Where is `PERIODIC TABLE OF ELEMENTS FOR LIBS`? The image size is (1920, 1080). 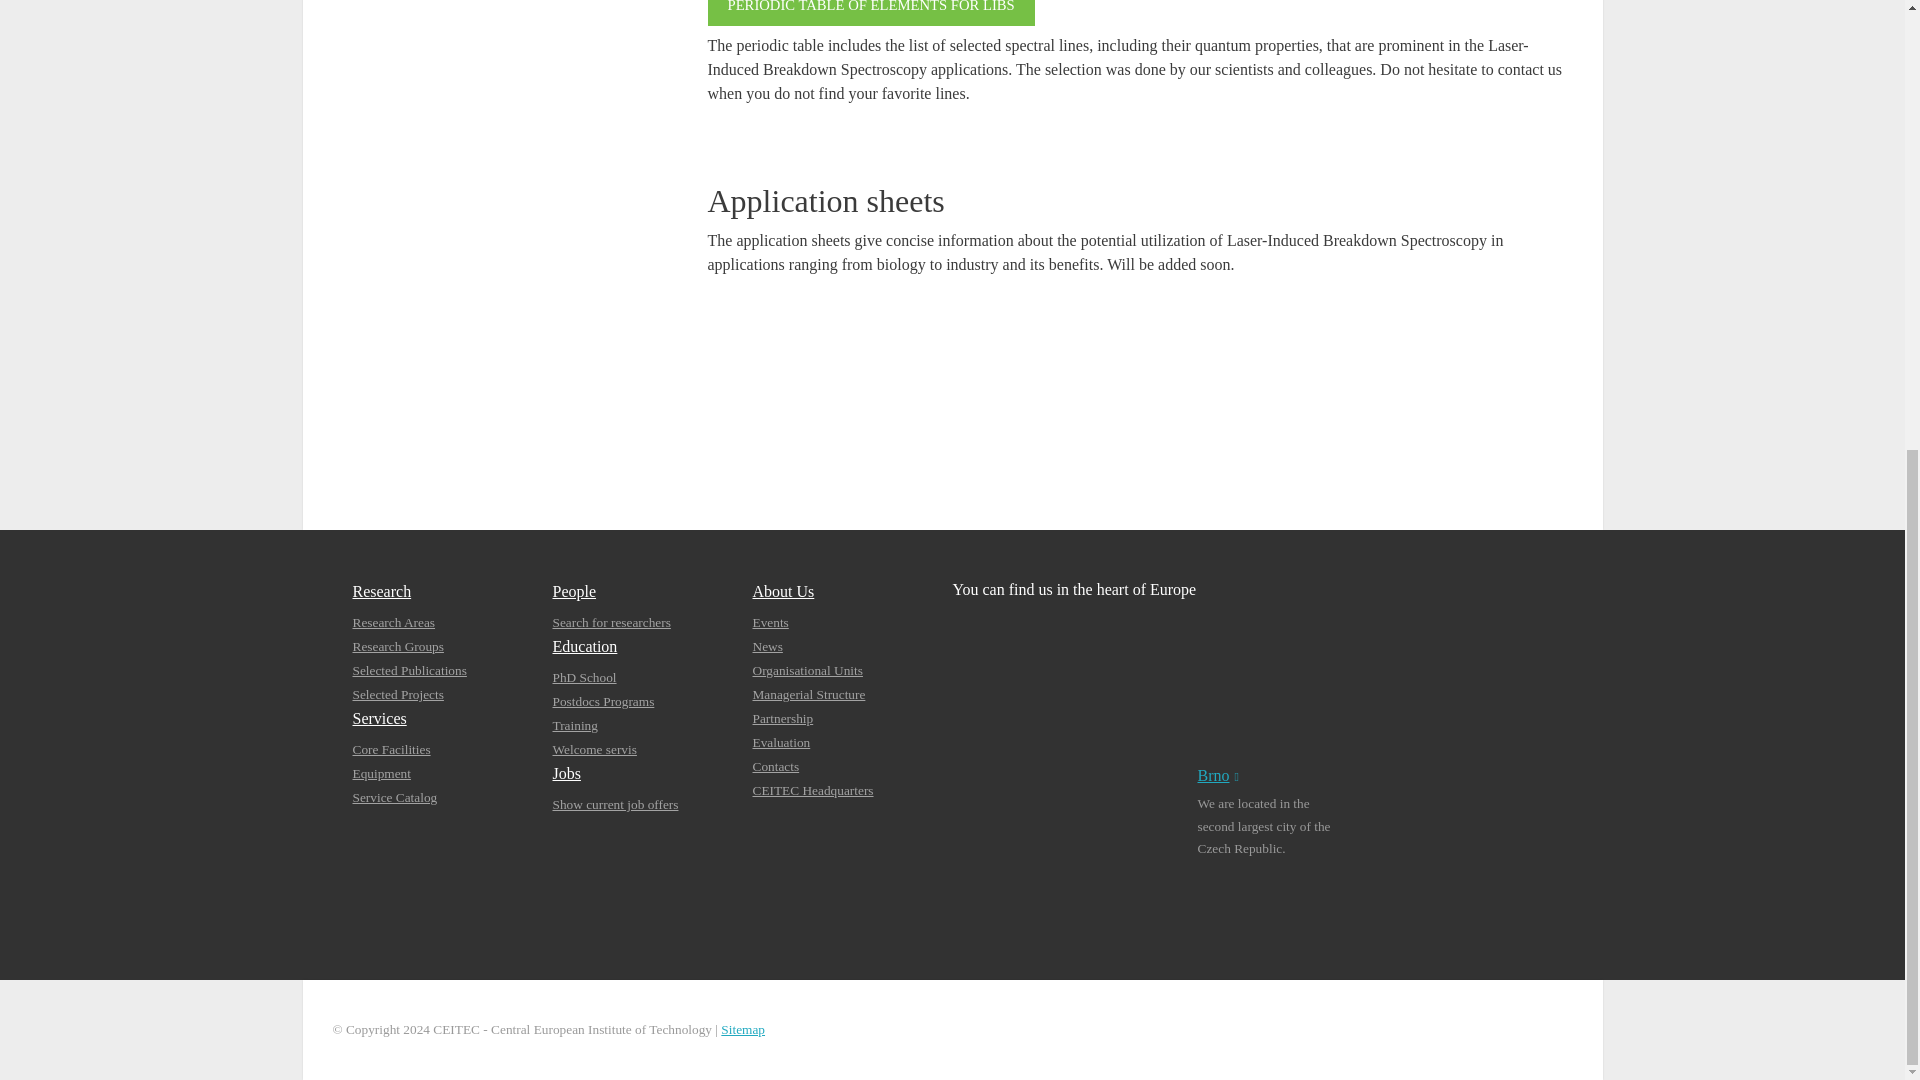 PERIODIC TABLE OF ELEMENTS FOR LIBS is located at coordinates (871, 14).